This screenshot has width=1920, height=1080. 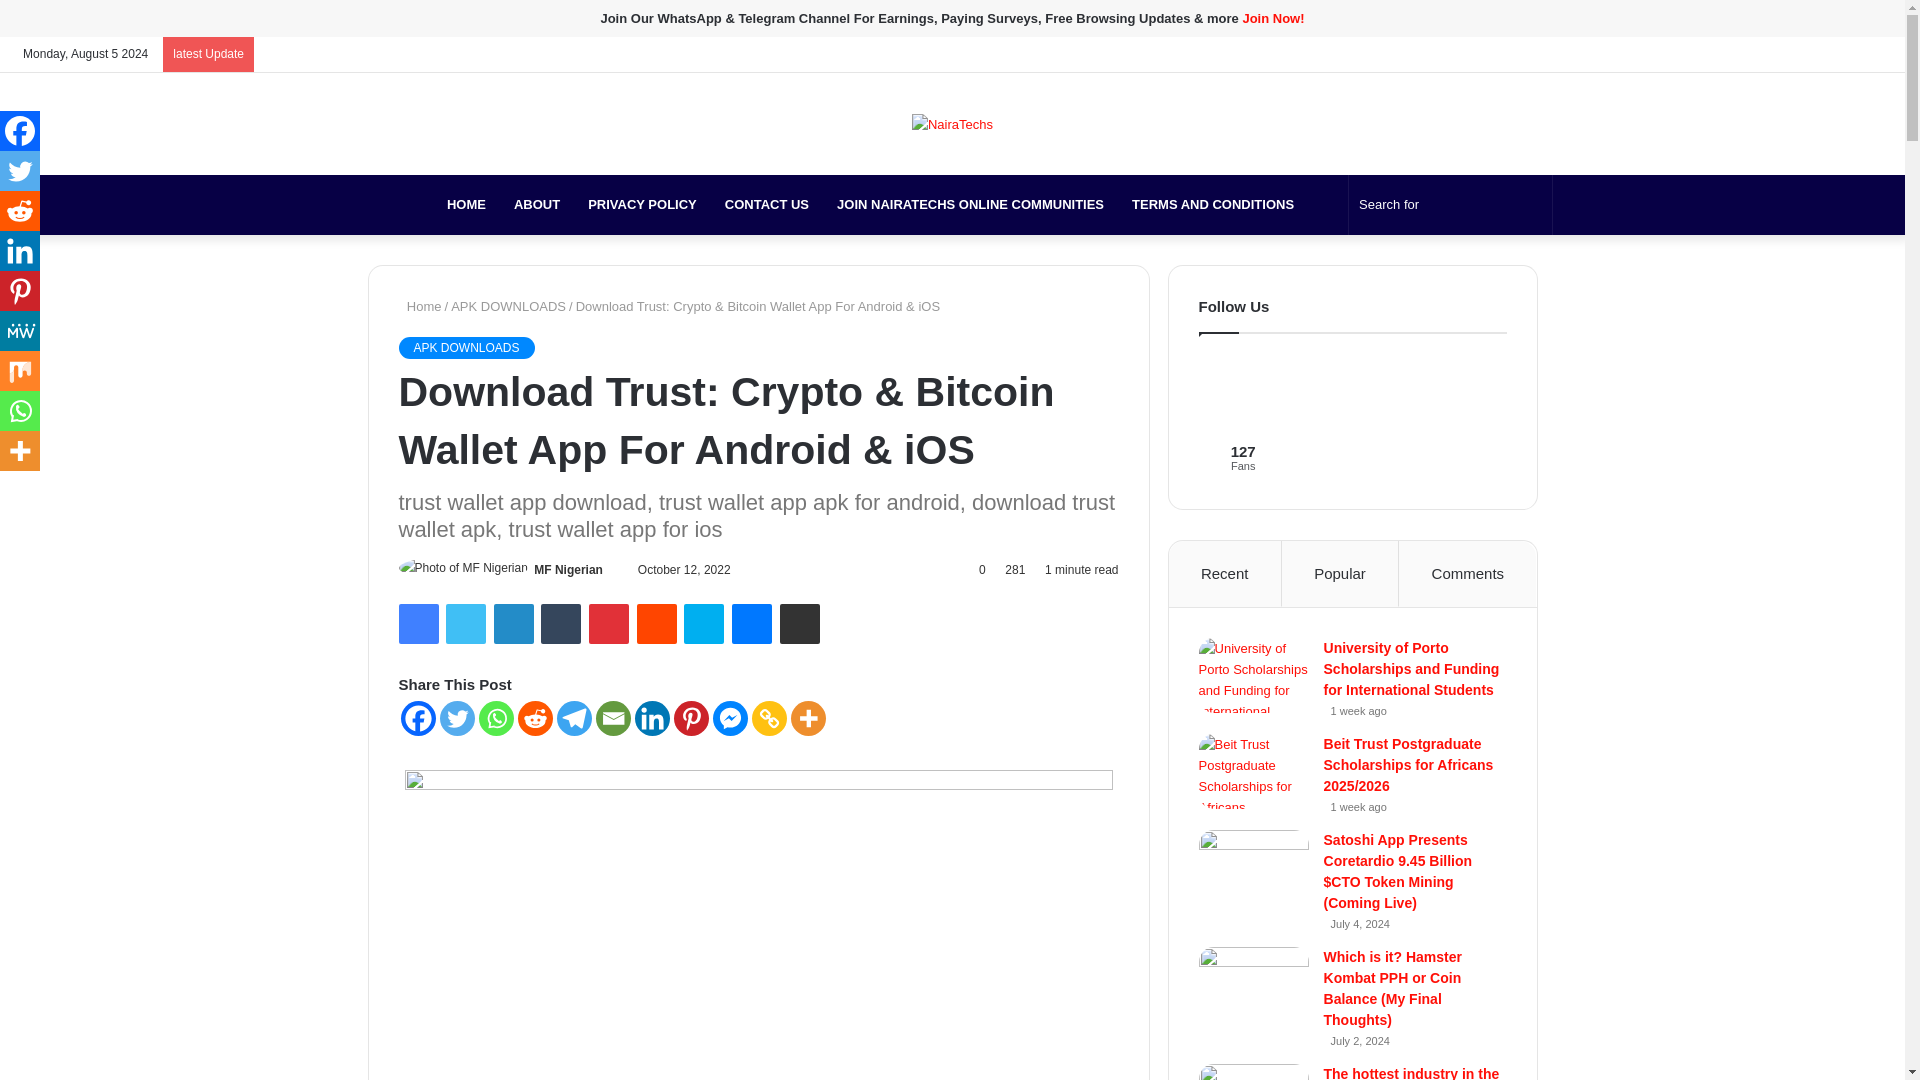 I want to click on APK DOWNLOADS, so click(x=508, y=306).